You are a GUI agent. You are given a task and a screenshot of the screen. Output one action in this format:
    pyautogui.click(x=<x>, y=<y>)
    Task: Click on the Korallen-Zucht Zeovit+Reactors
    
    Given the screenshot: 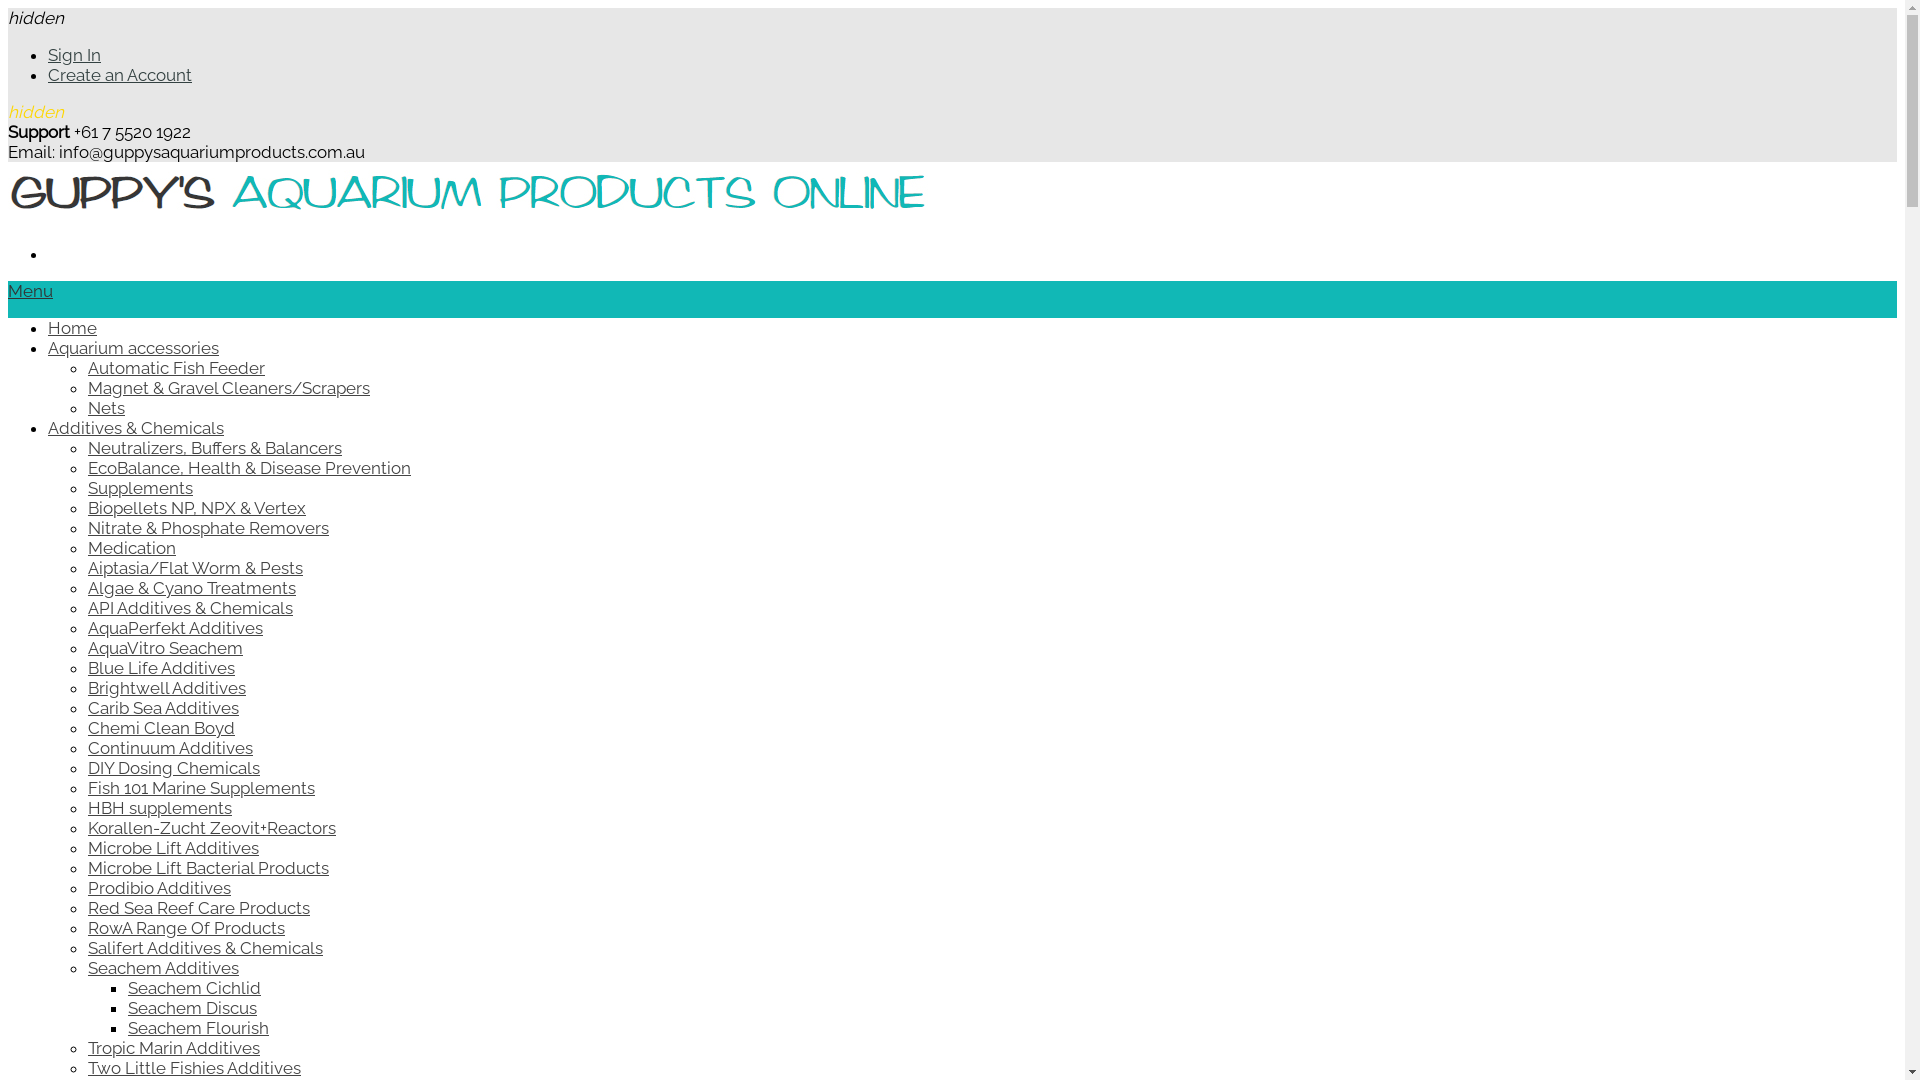 What is the action you would take?
    pyautogui.click(x=212, y=828)
    